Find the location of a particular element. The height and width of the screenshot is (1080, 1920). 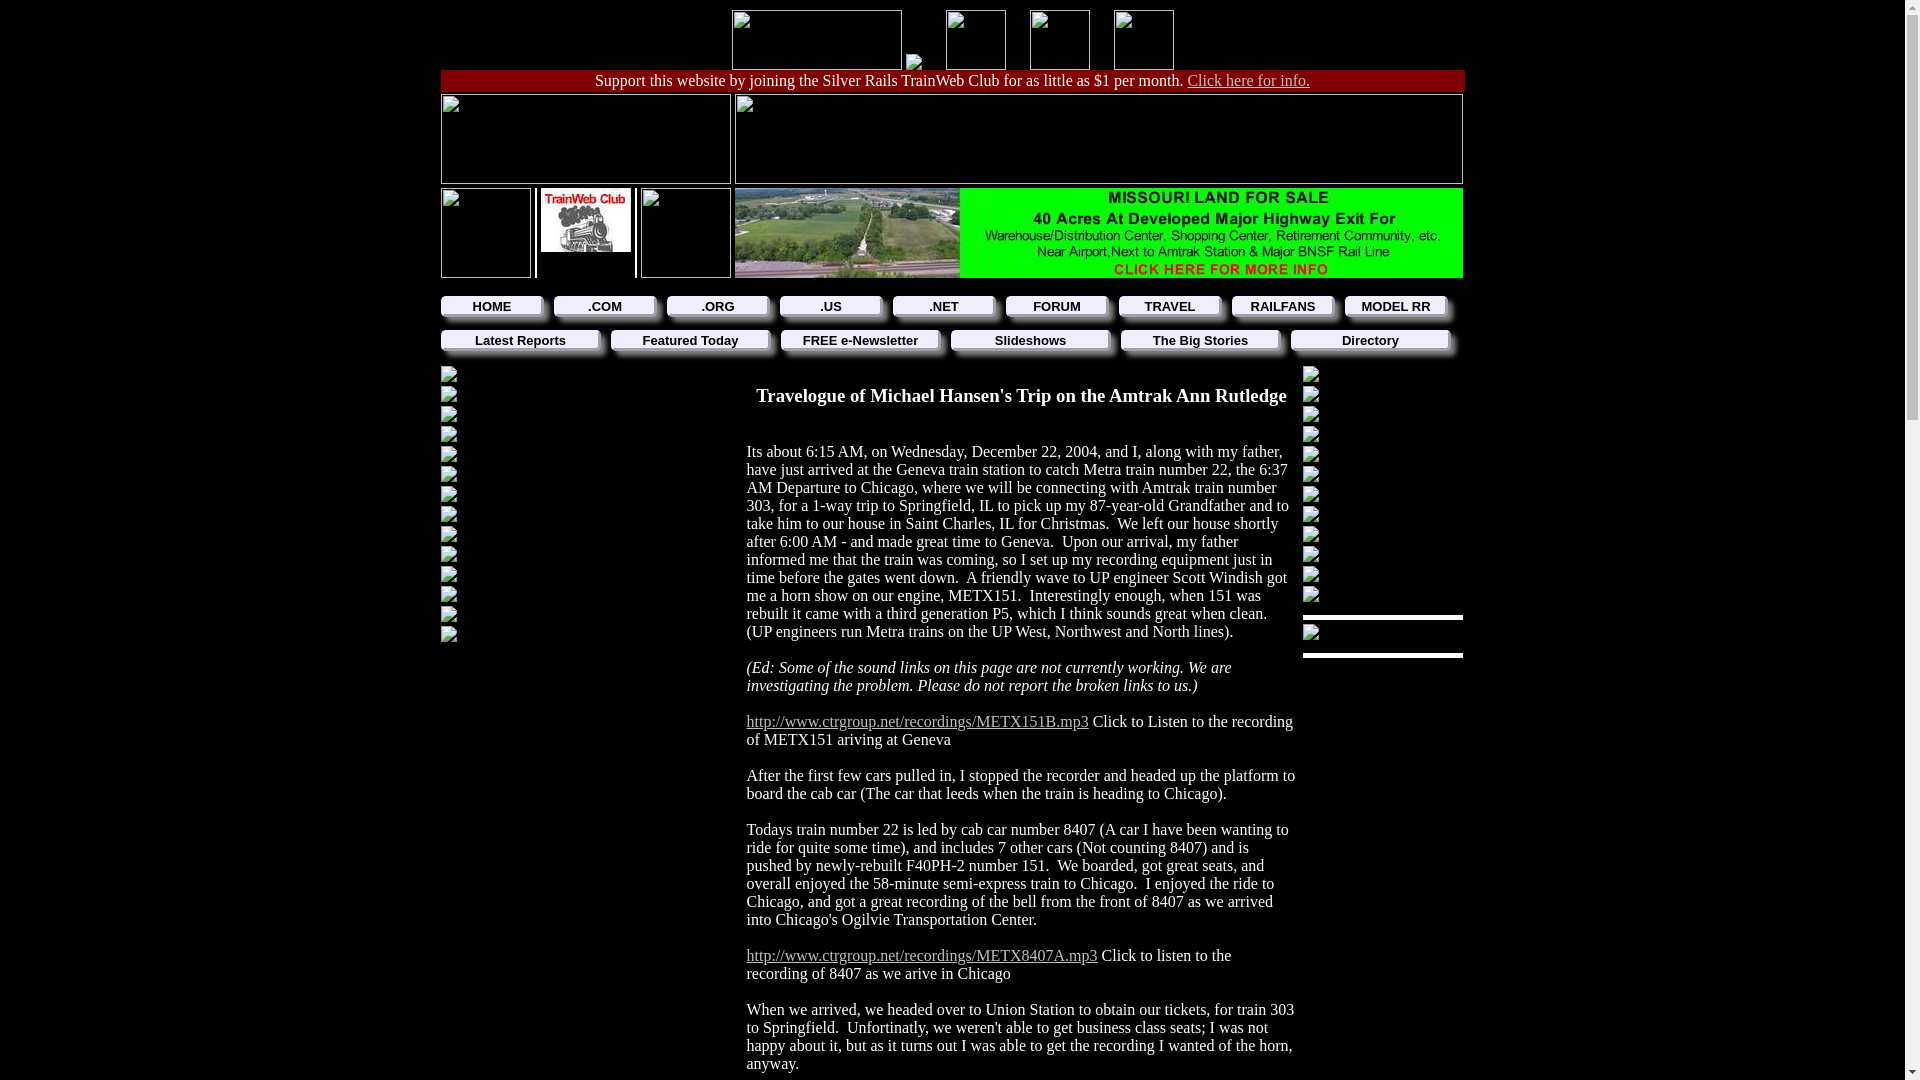

.NET is located at coordinates (943, 306).